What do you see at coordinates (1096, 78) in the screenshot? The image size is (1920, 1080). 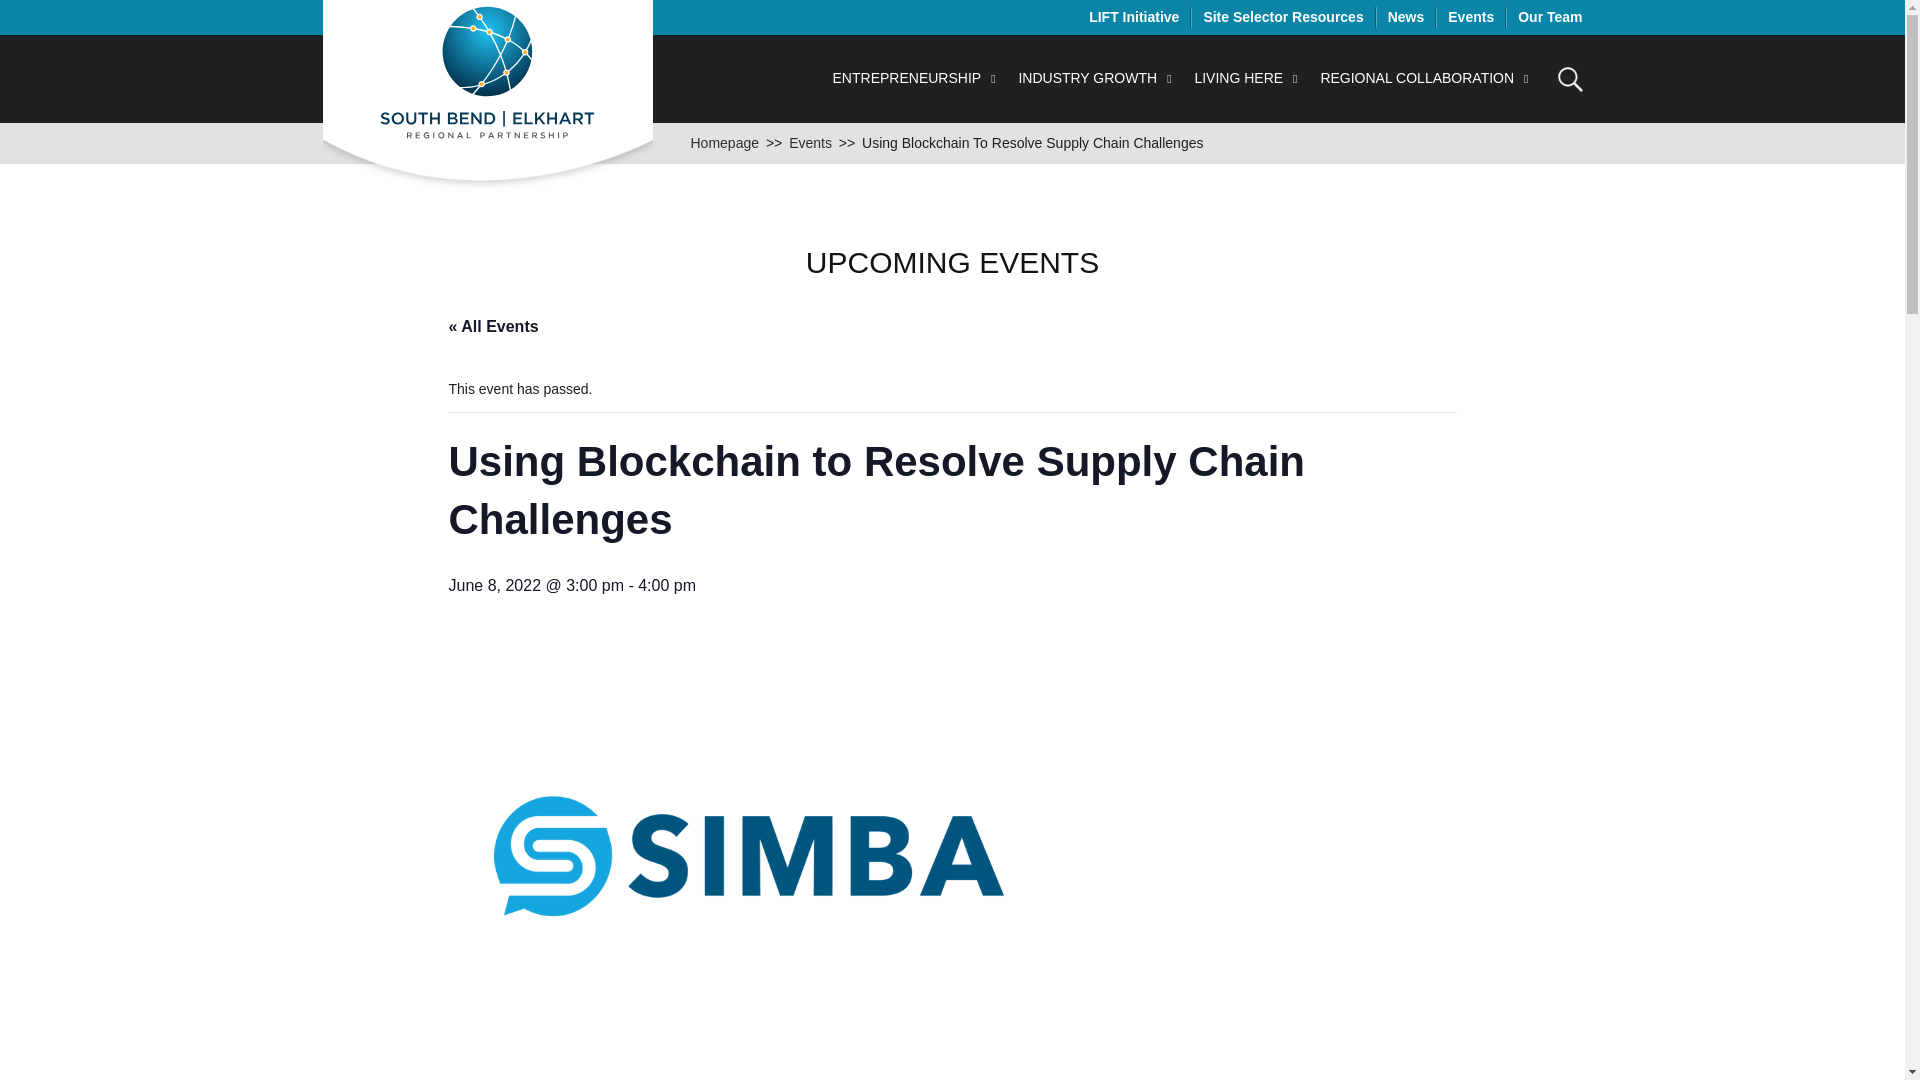 I see `INDUSTRY GROWTH` at bounding box center [1096, 78].